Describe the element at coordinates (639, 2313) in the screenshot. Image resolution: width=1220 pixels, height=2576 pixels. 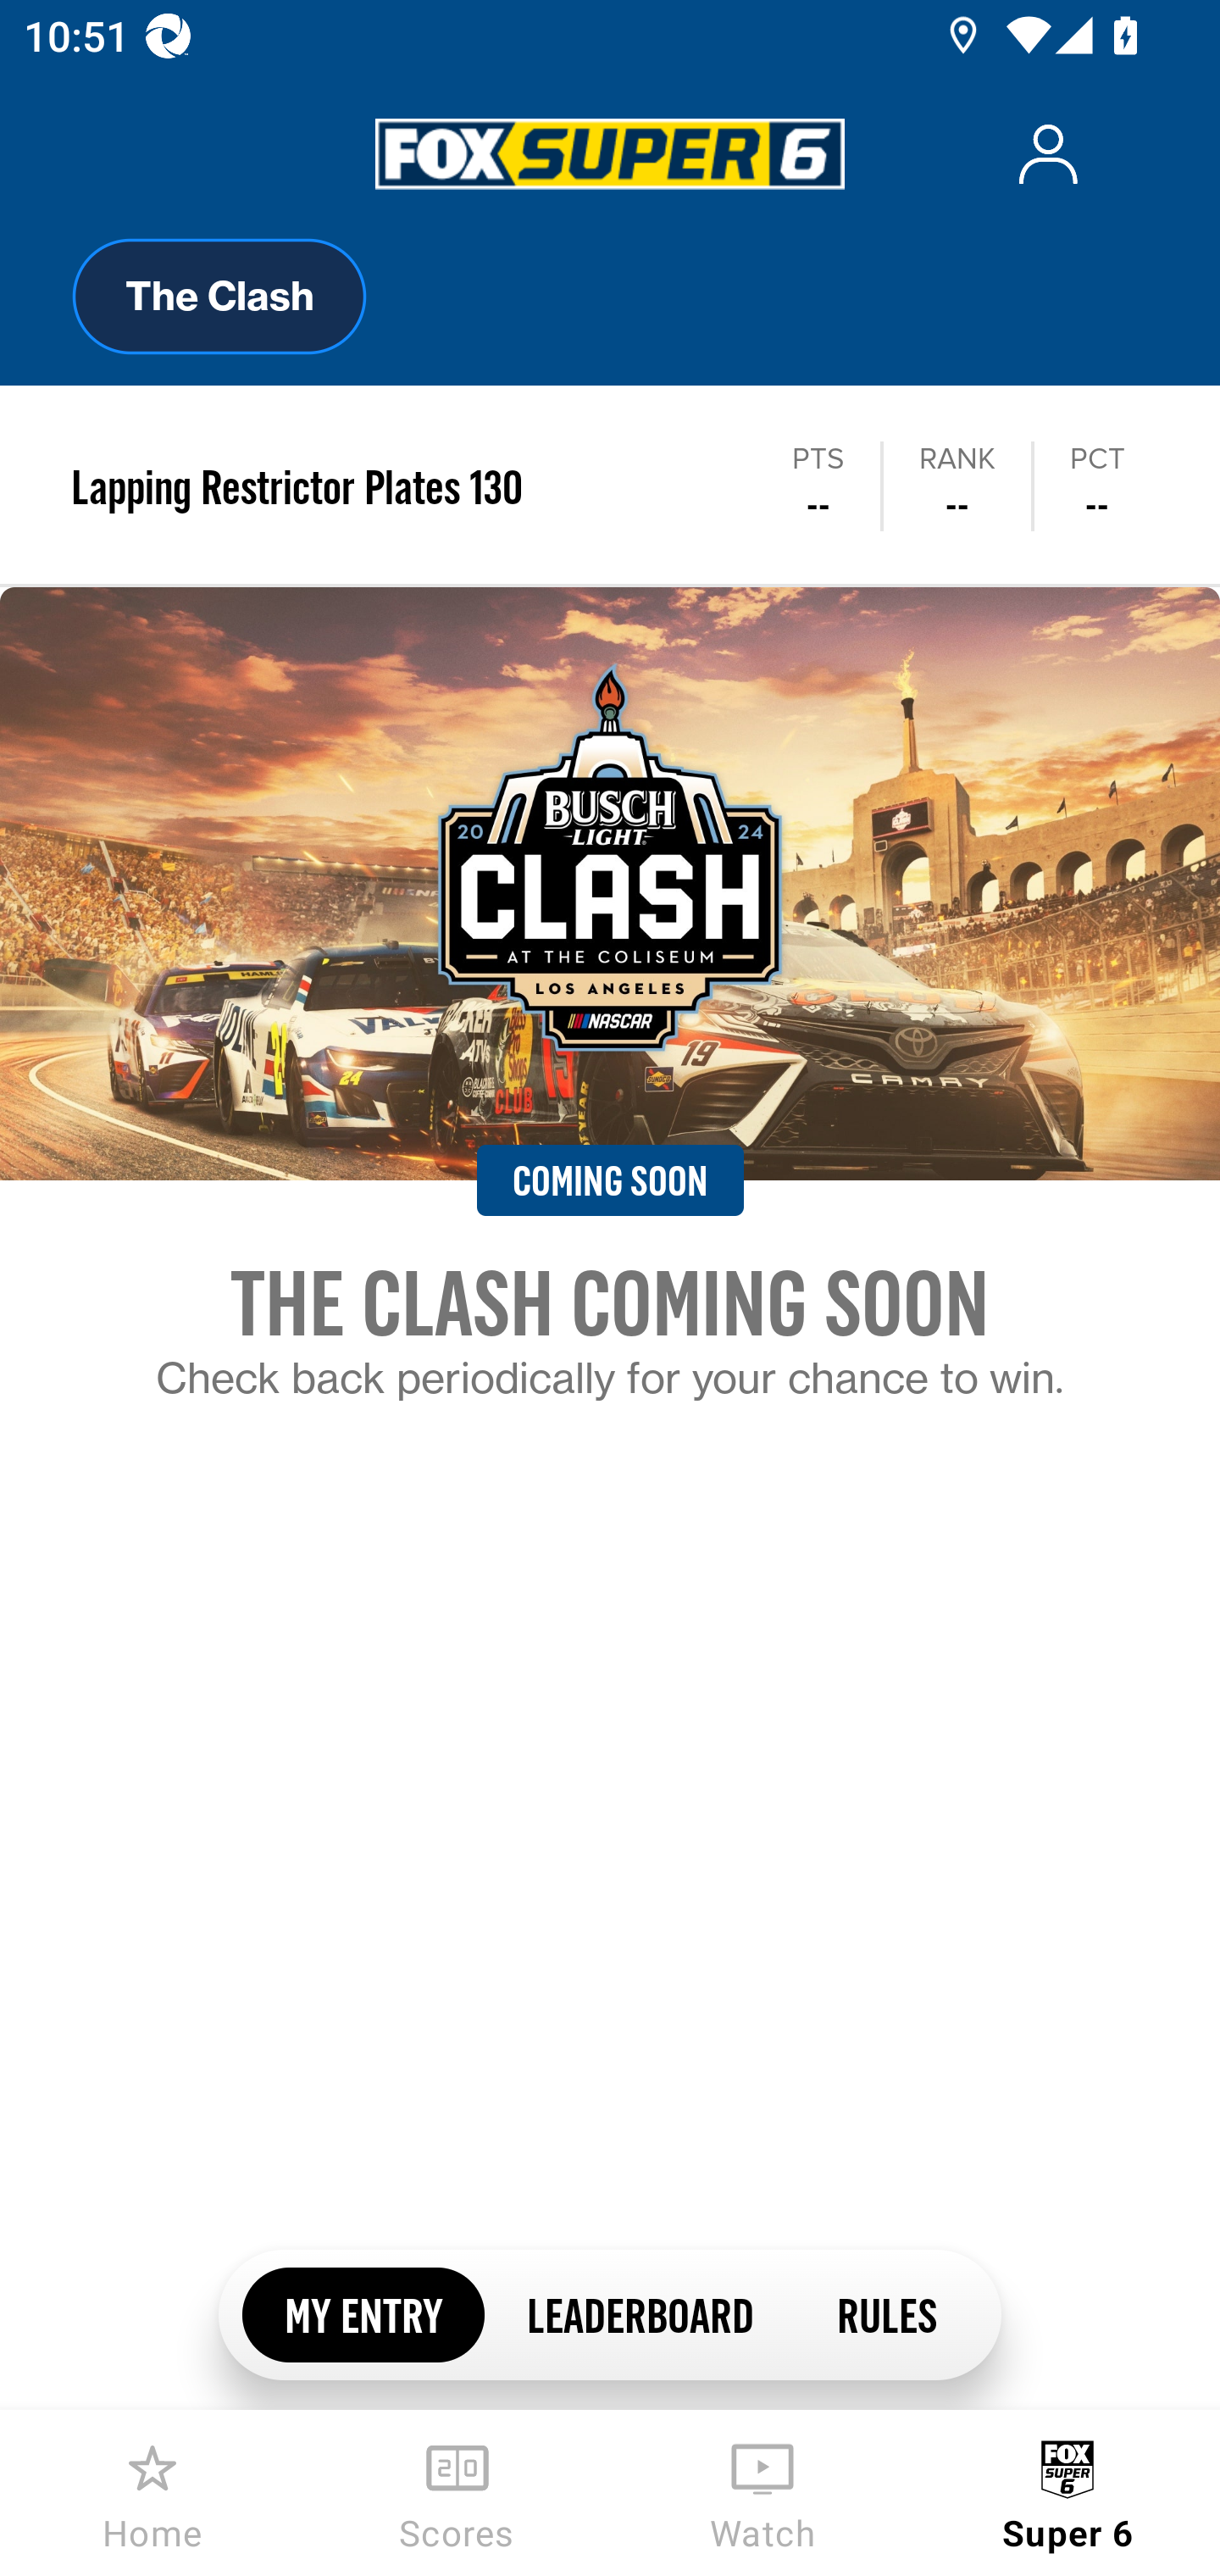
I see `LEADERBOARD` at that location.